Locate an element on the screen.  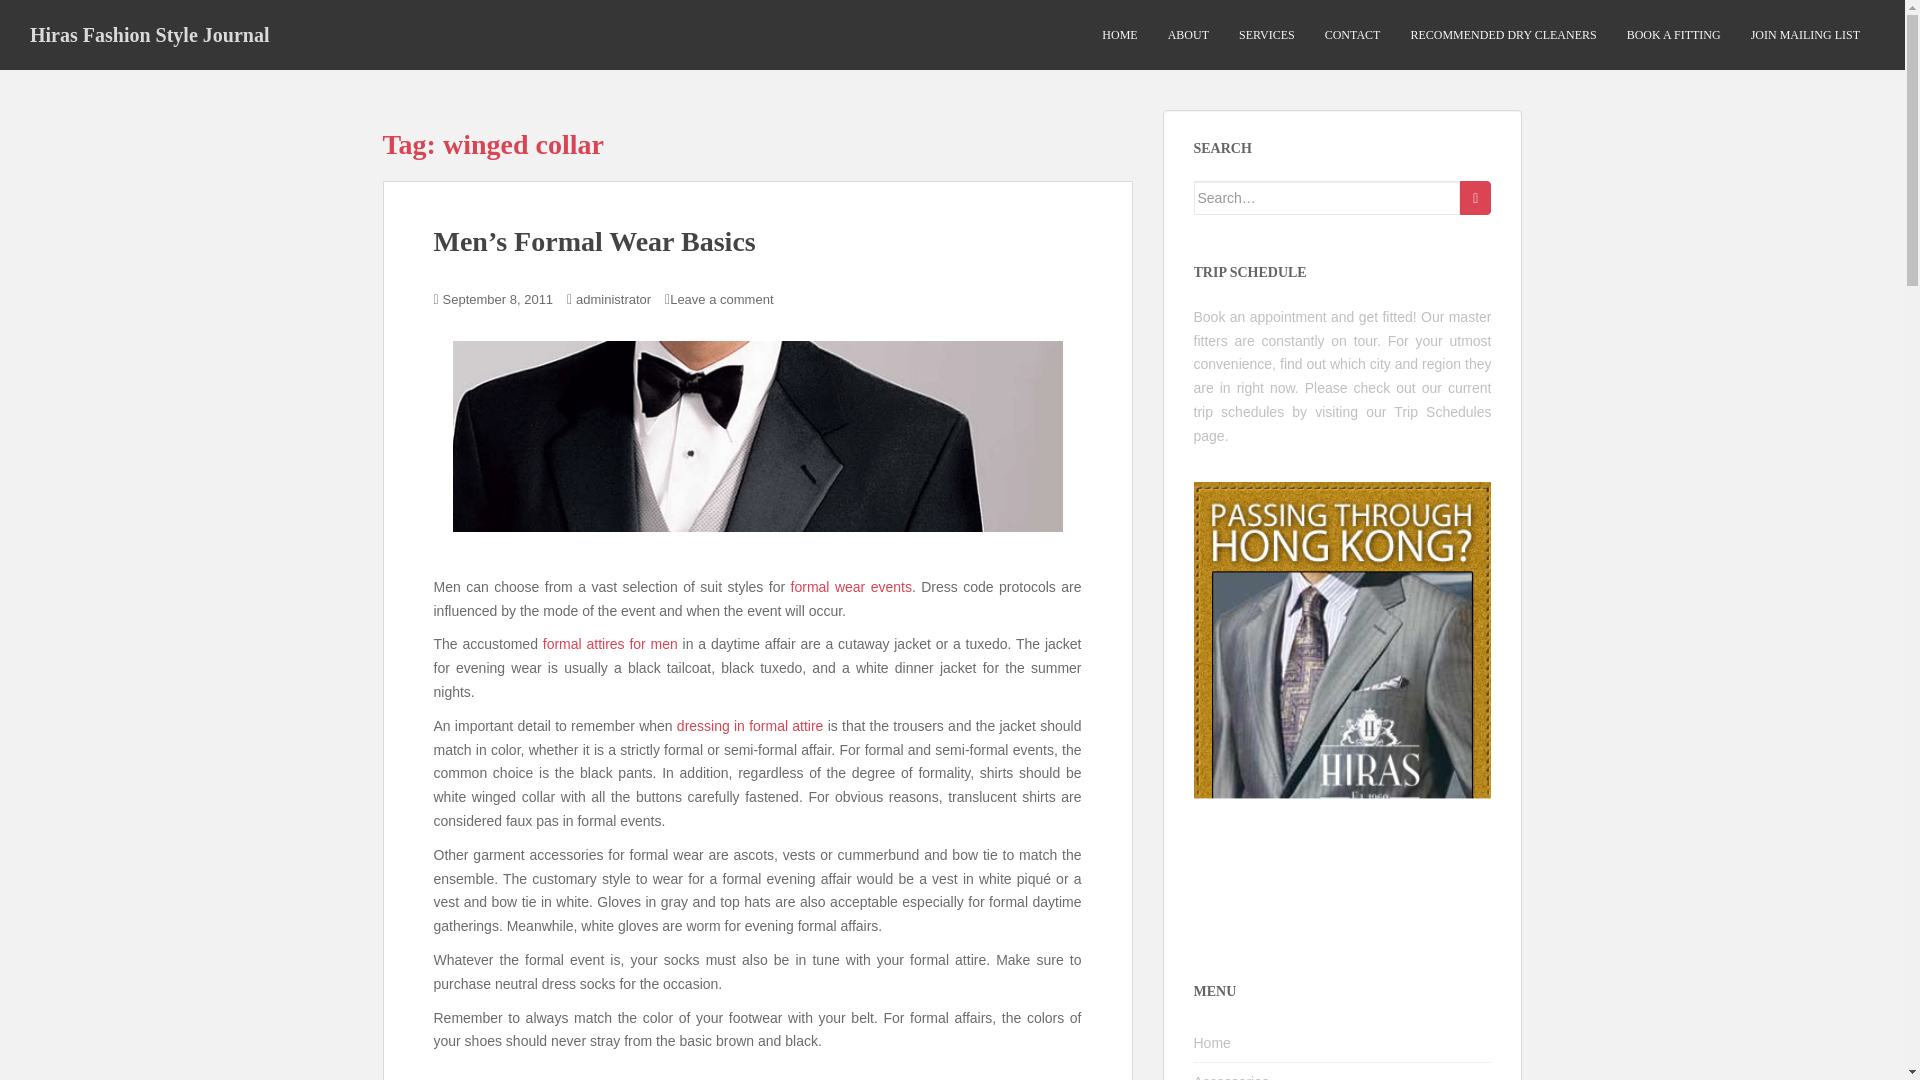
BOOK A FITTING is located at coordinates (1673, 35).